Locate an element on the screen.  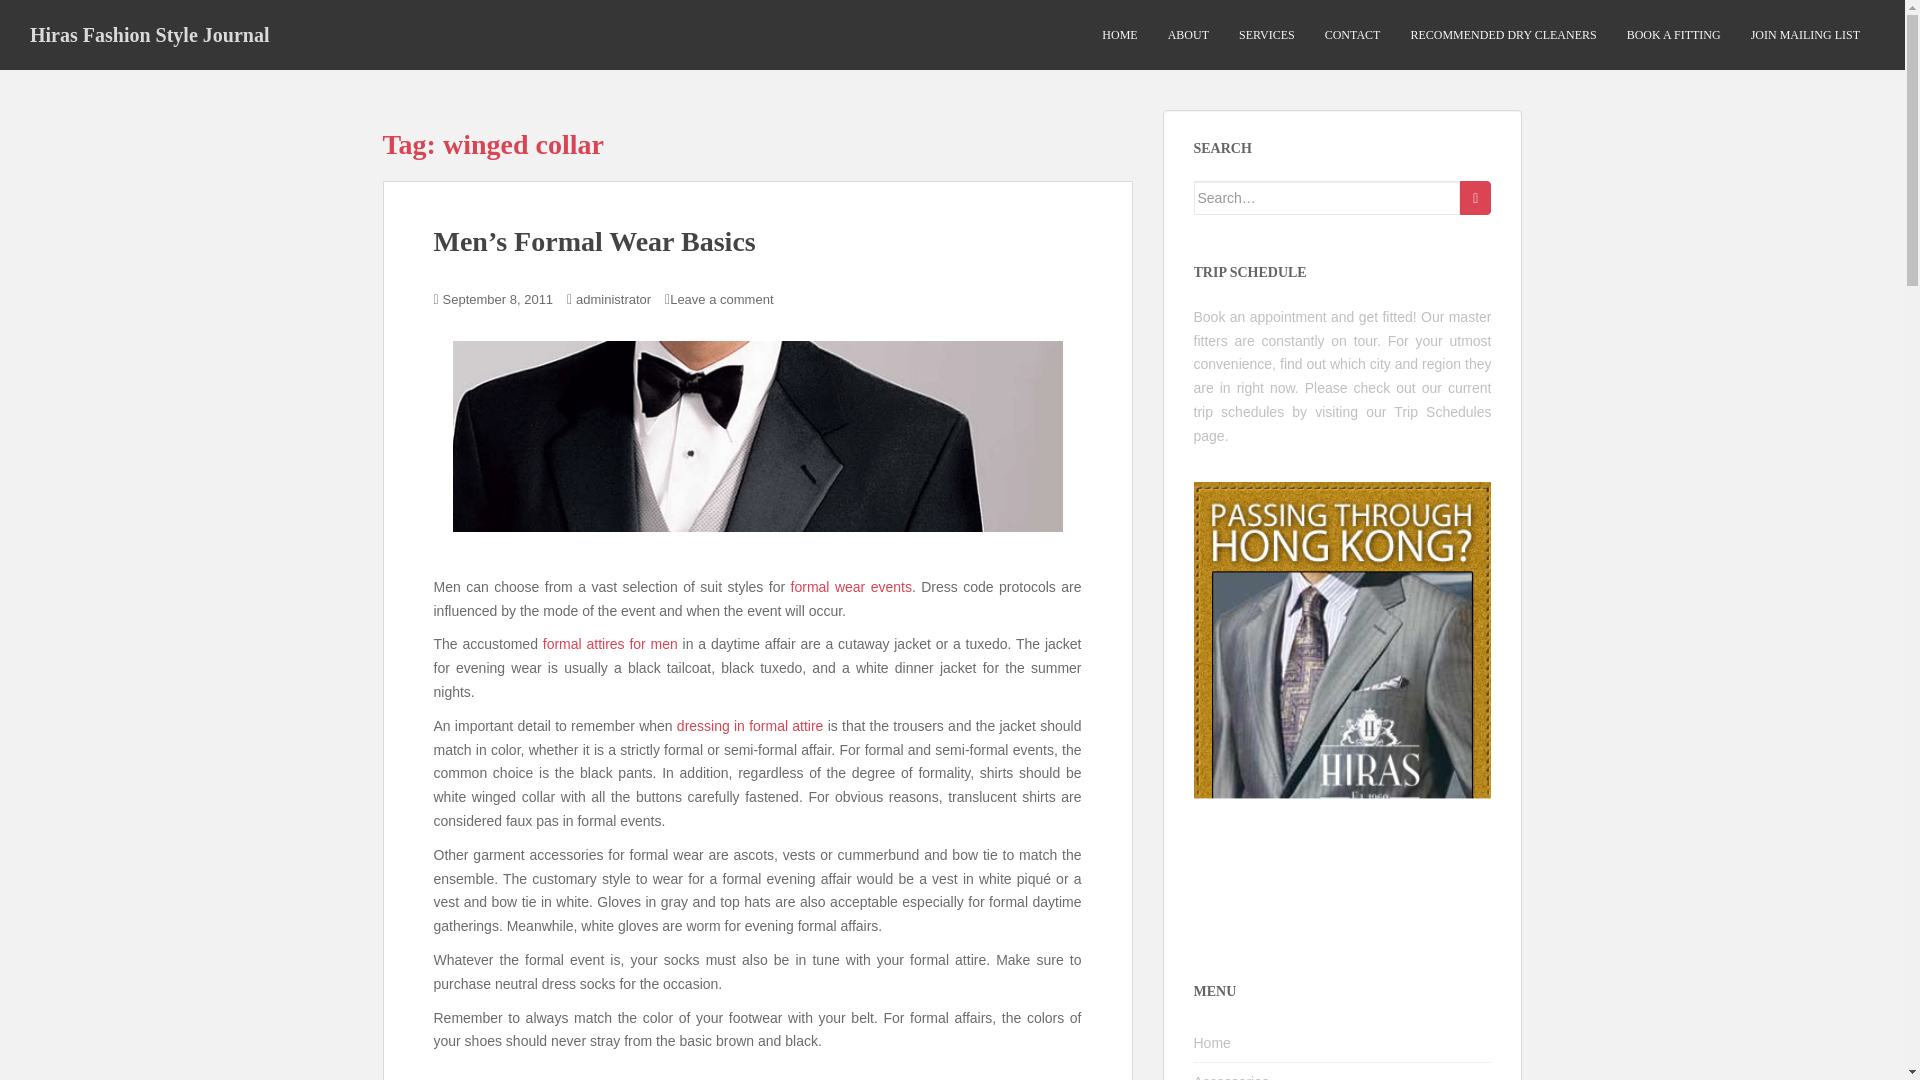
BOOK A FITTING is located at coordinates (1673, 35).